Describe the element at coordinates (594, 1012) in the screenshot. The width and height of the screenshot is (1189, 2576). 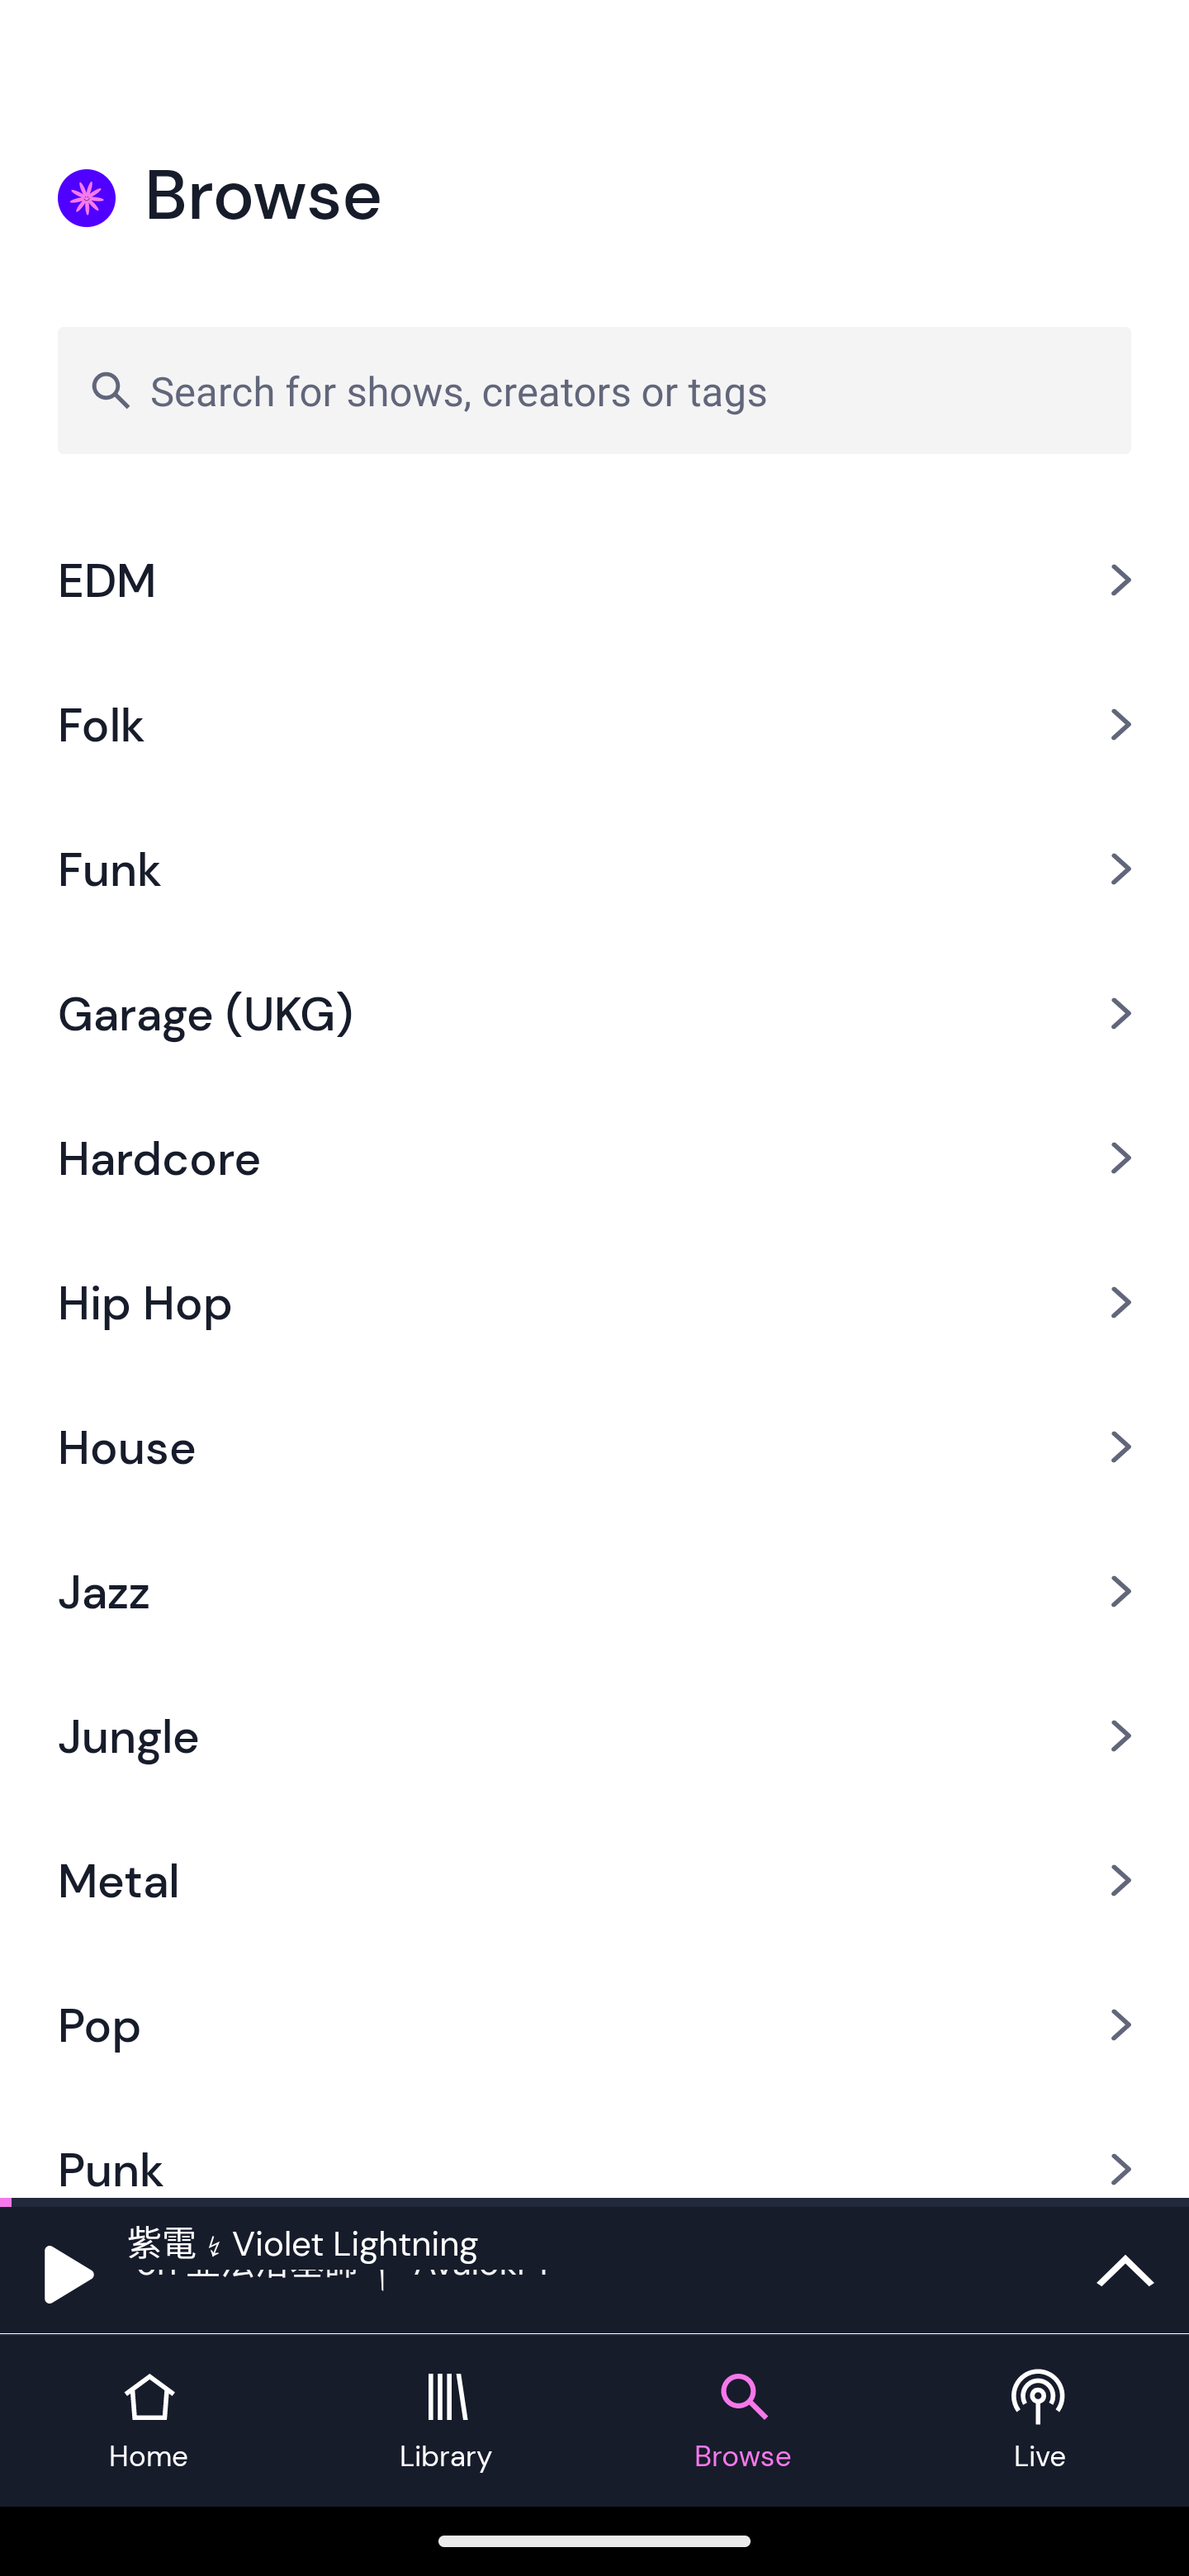
I see `Garage (UKG)` at that location.